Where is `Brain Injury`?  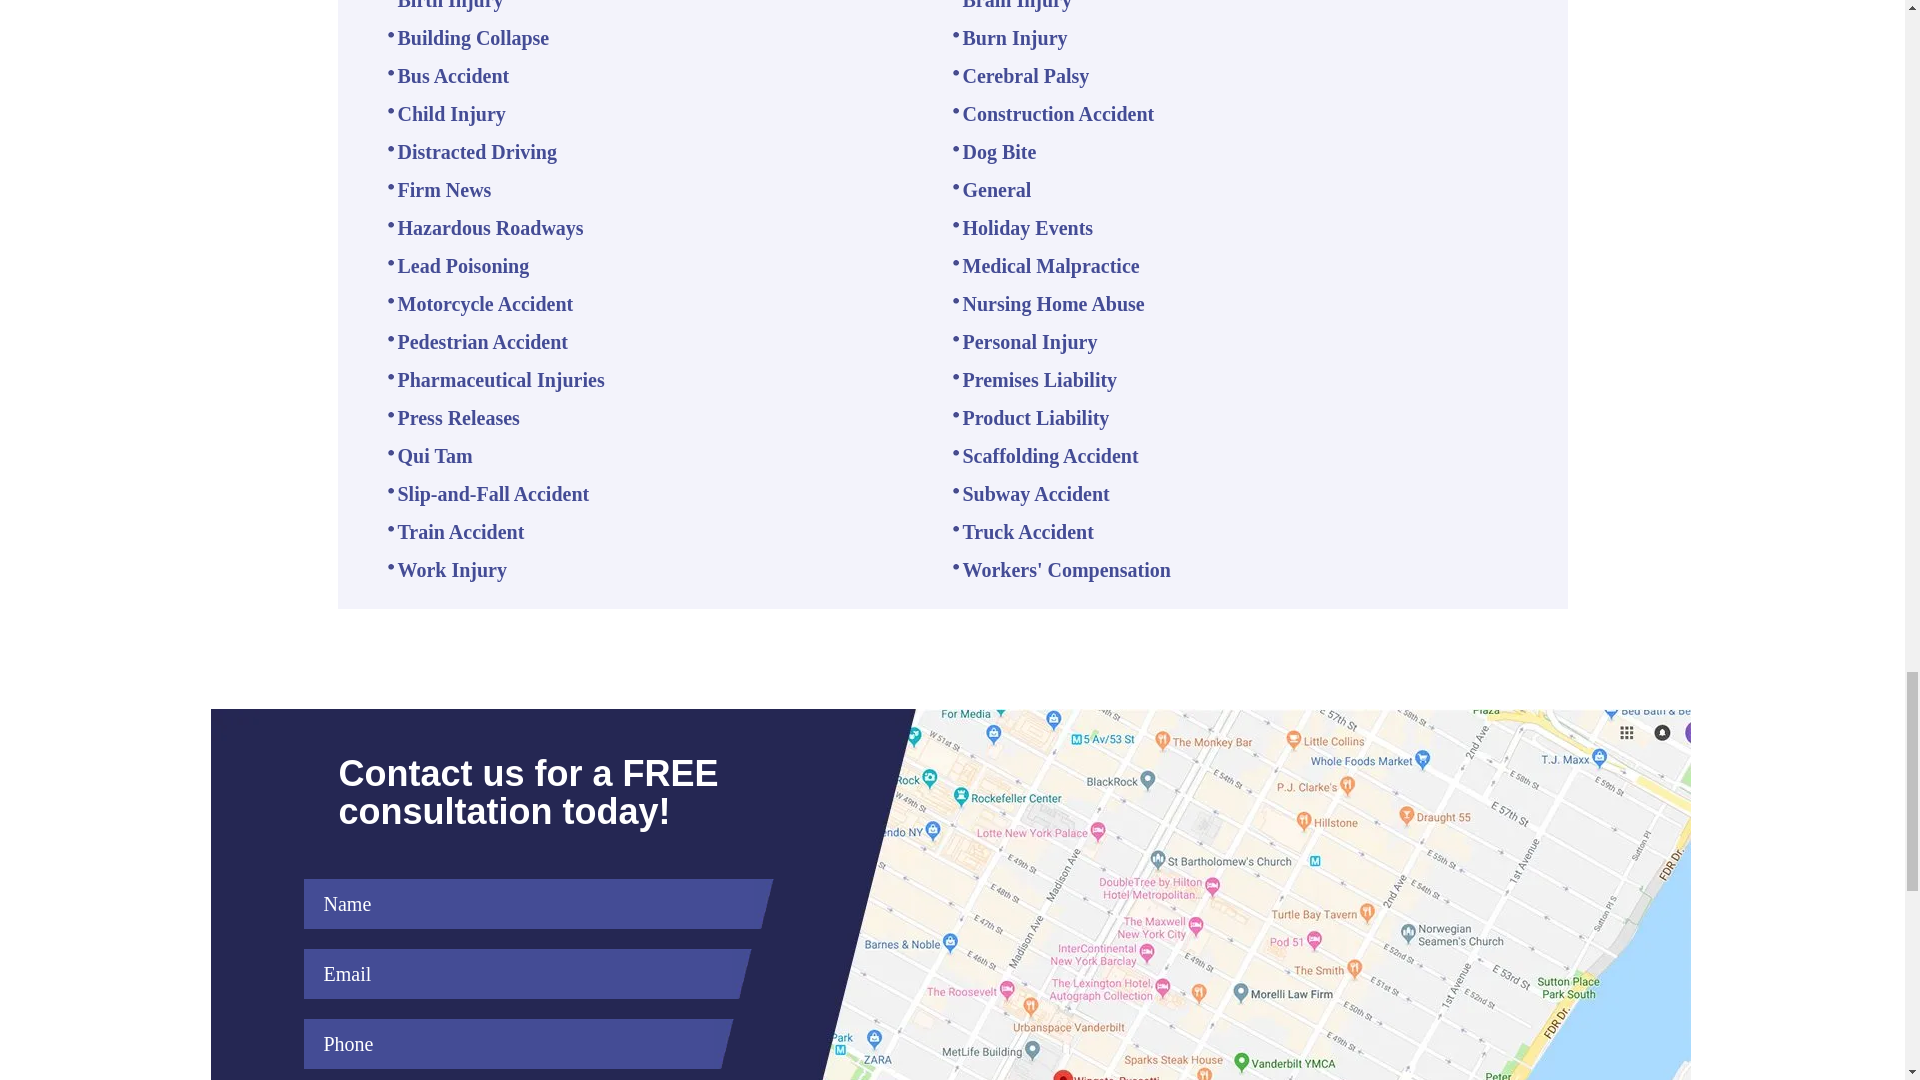 Brain Injury is located at coordinates (1016, 5).